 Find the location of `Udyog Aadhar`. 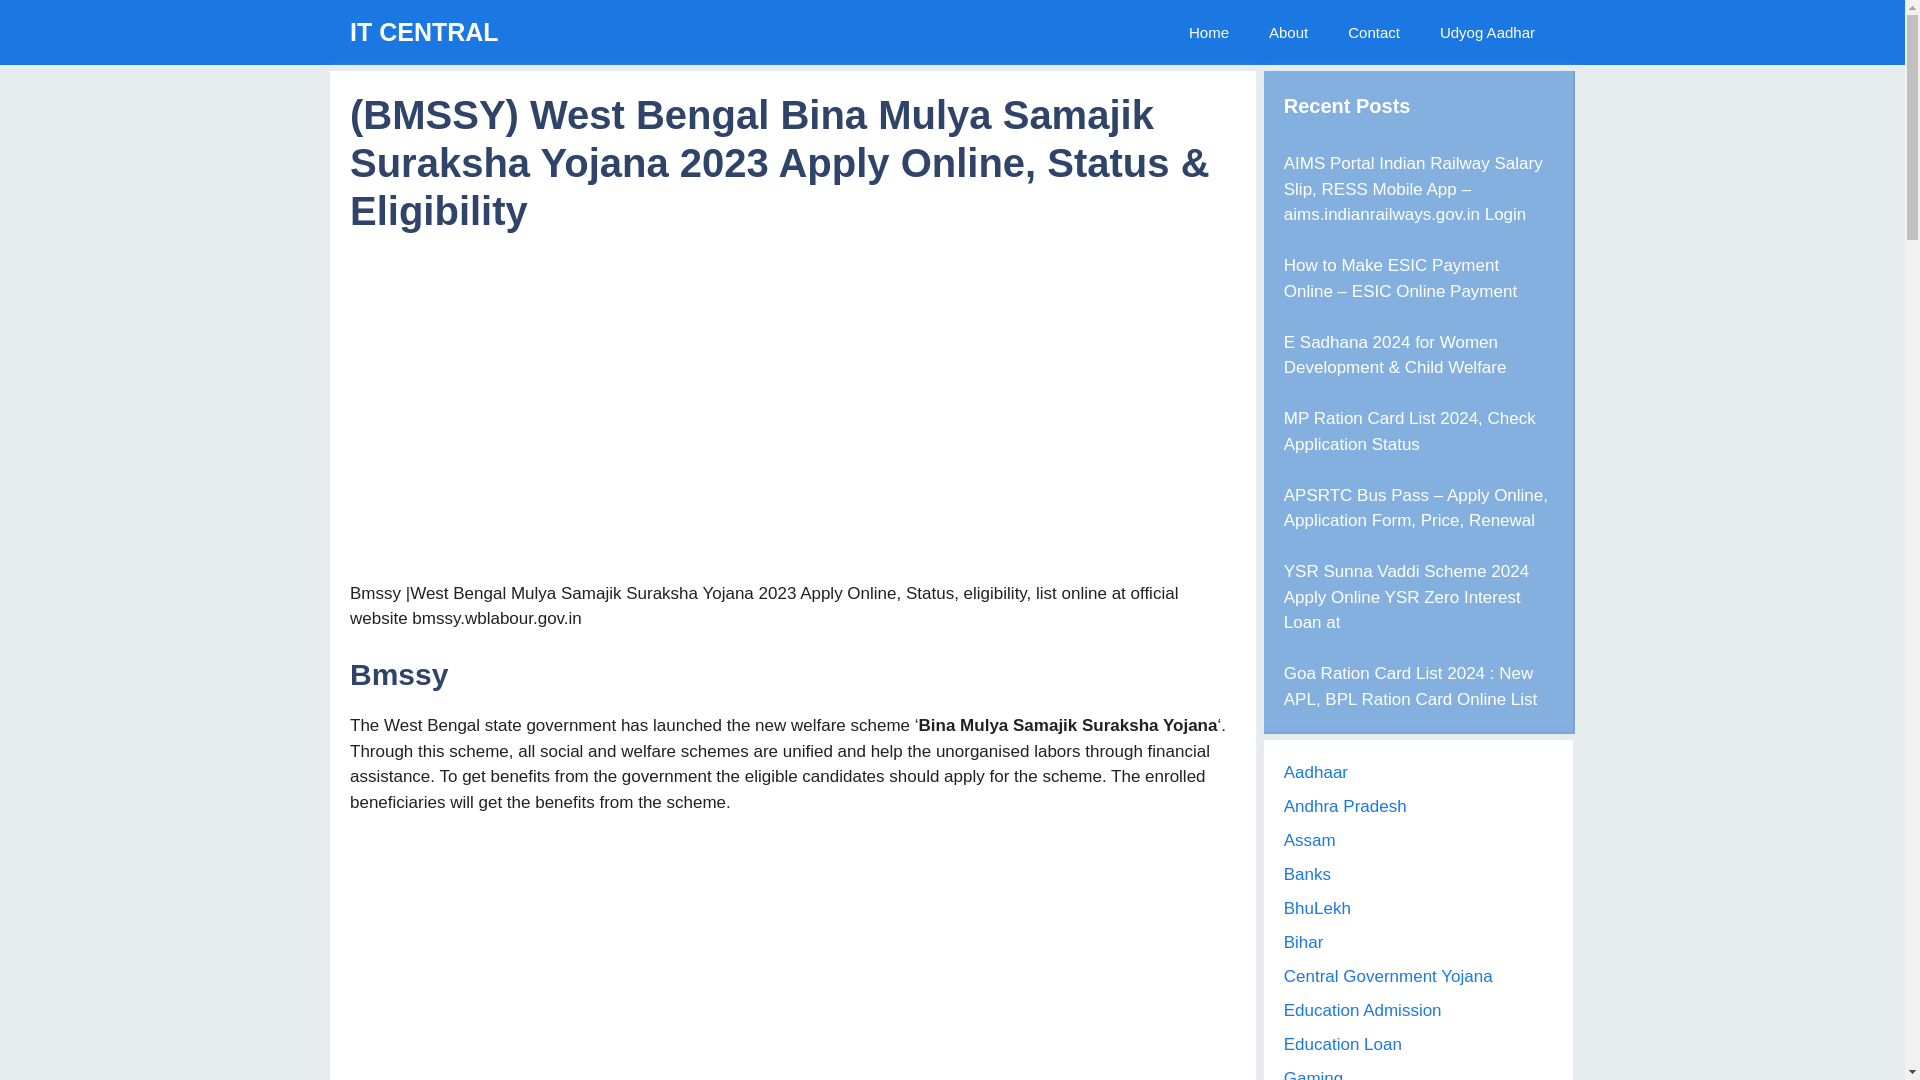

Udyog Aadhar is located at coordinates (1488, 32).